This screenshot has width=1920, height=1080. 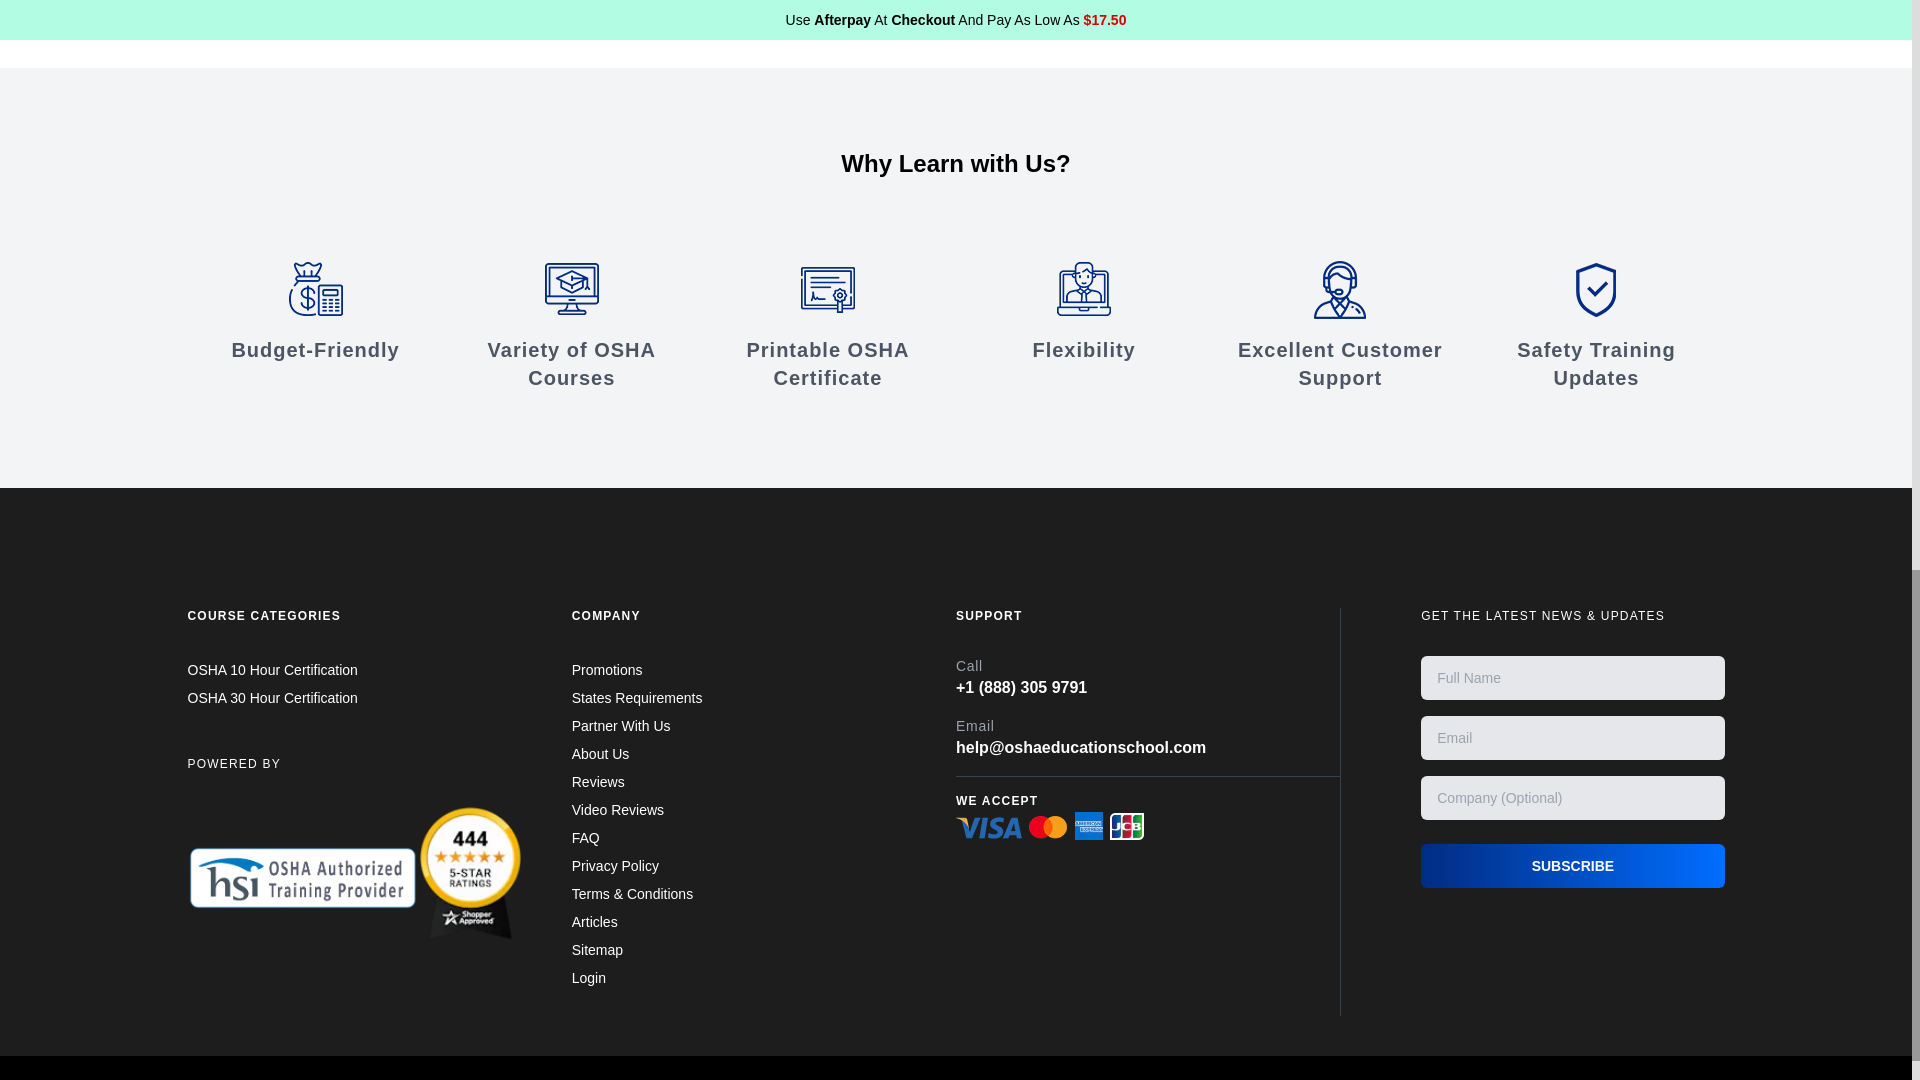 I want to click on Printable OSHA Certificate, so click(x=827, y=326).